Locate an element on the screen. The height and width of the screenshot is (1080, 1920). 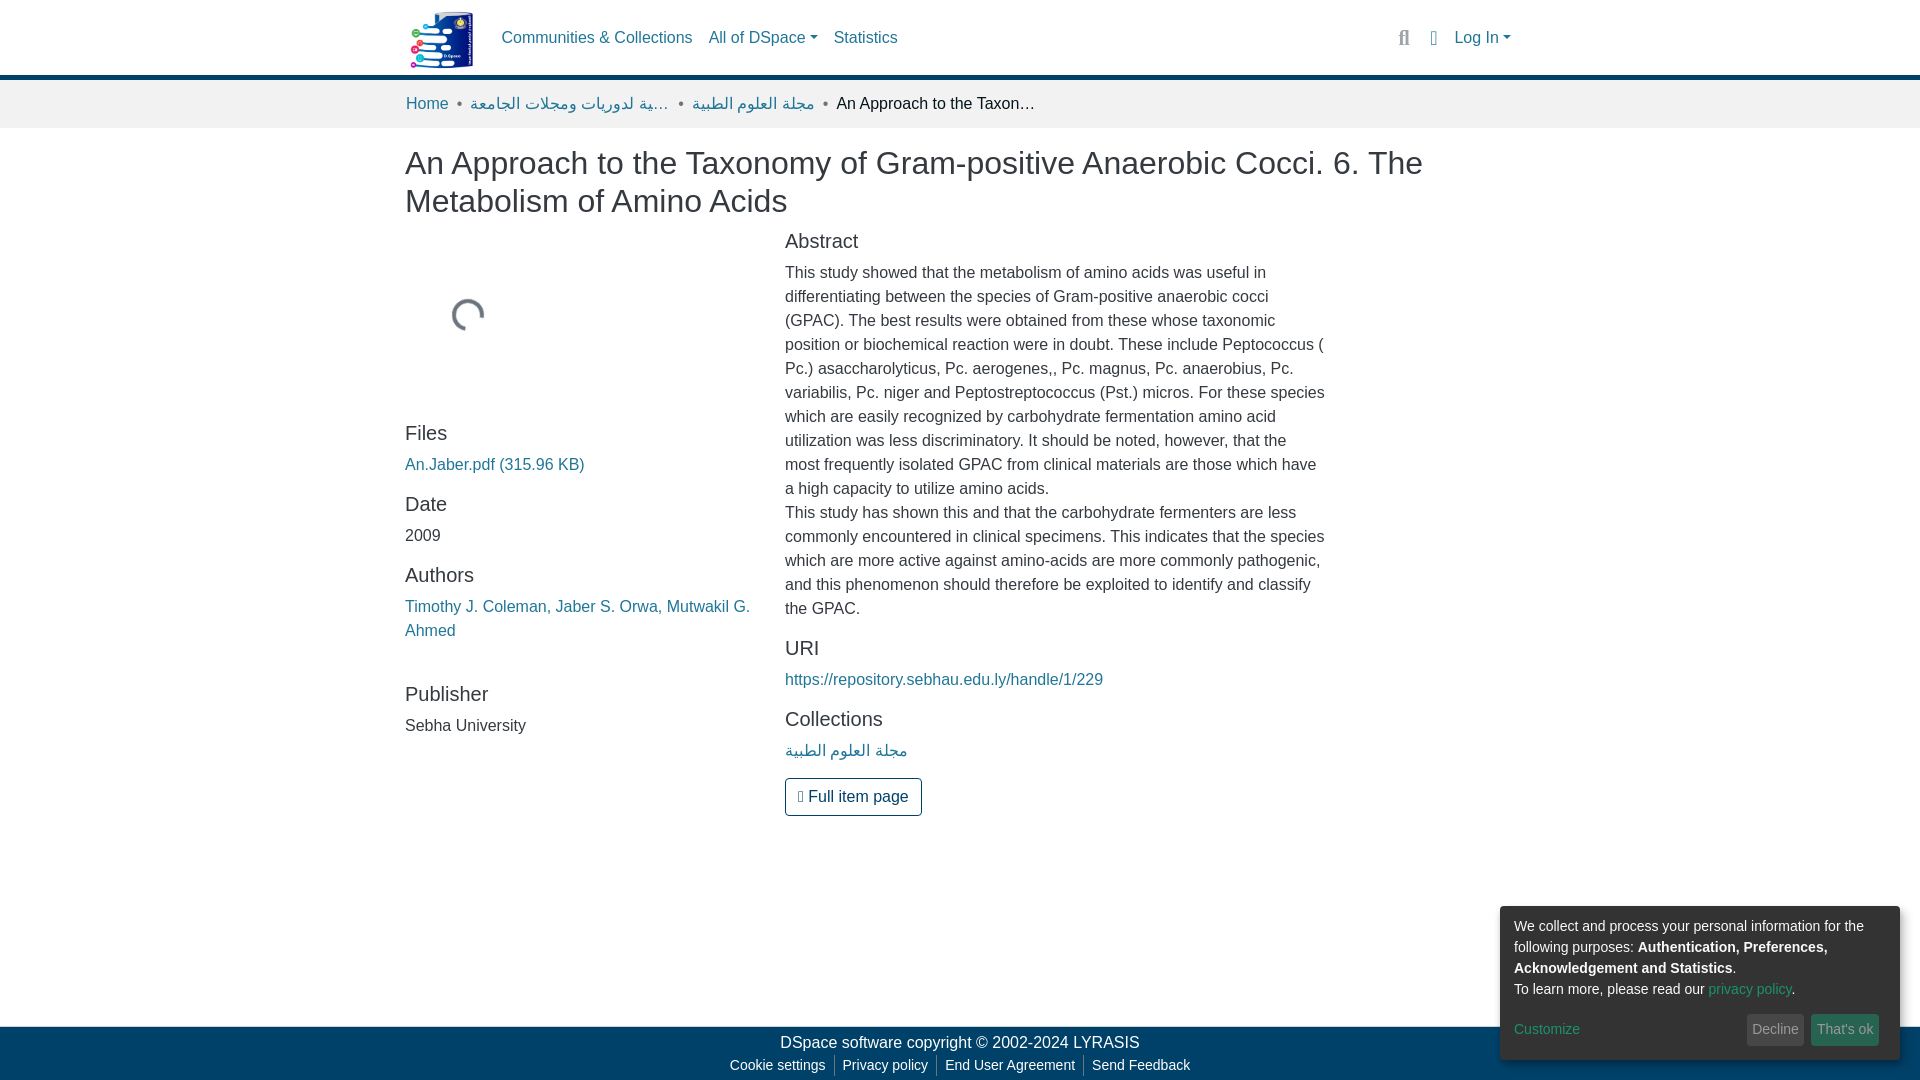
That's ok is located at coordinates (1844, 1030).